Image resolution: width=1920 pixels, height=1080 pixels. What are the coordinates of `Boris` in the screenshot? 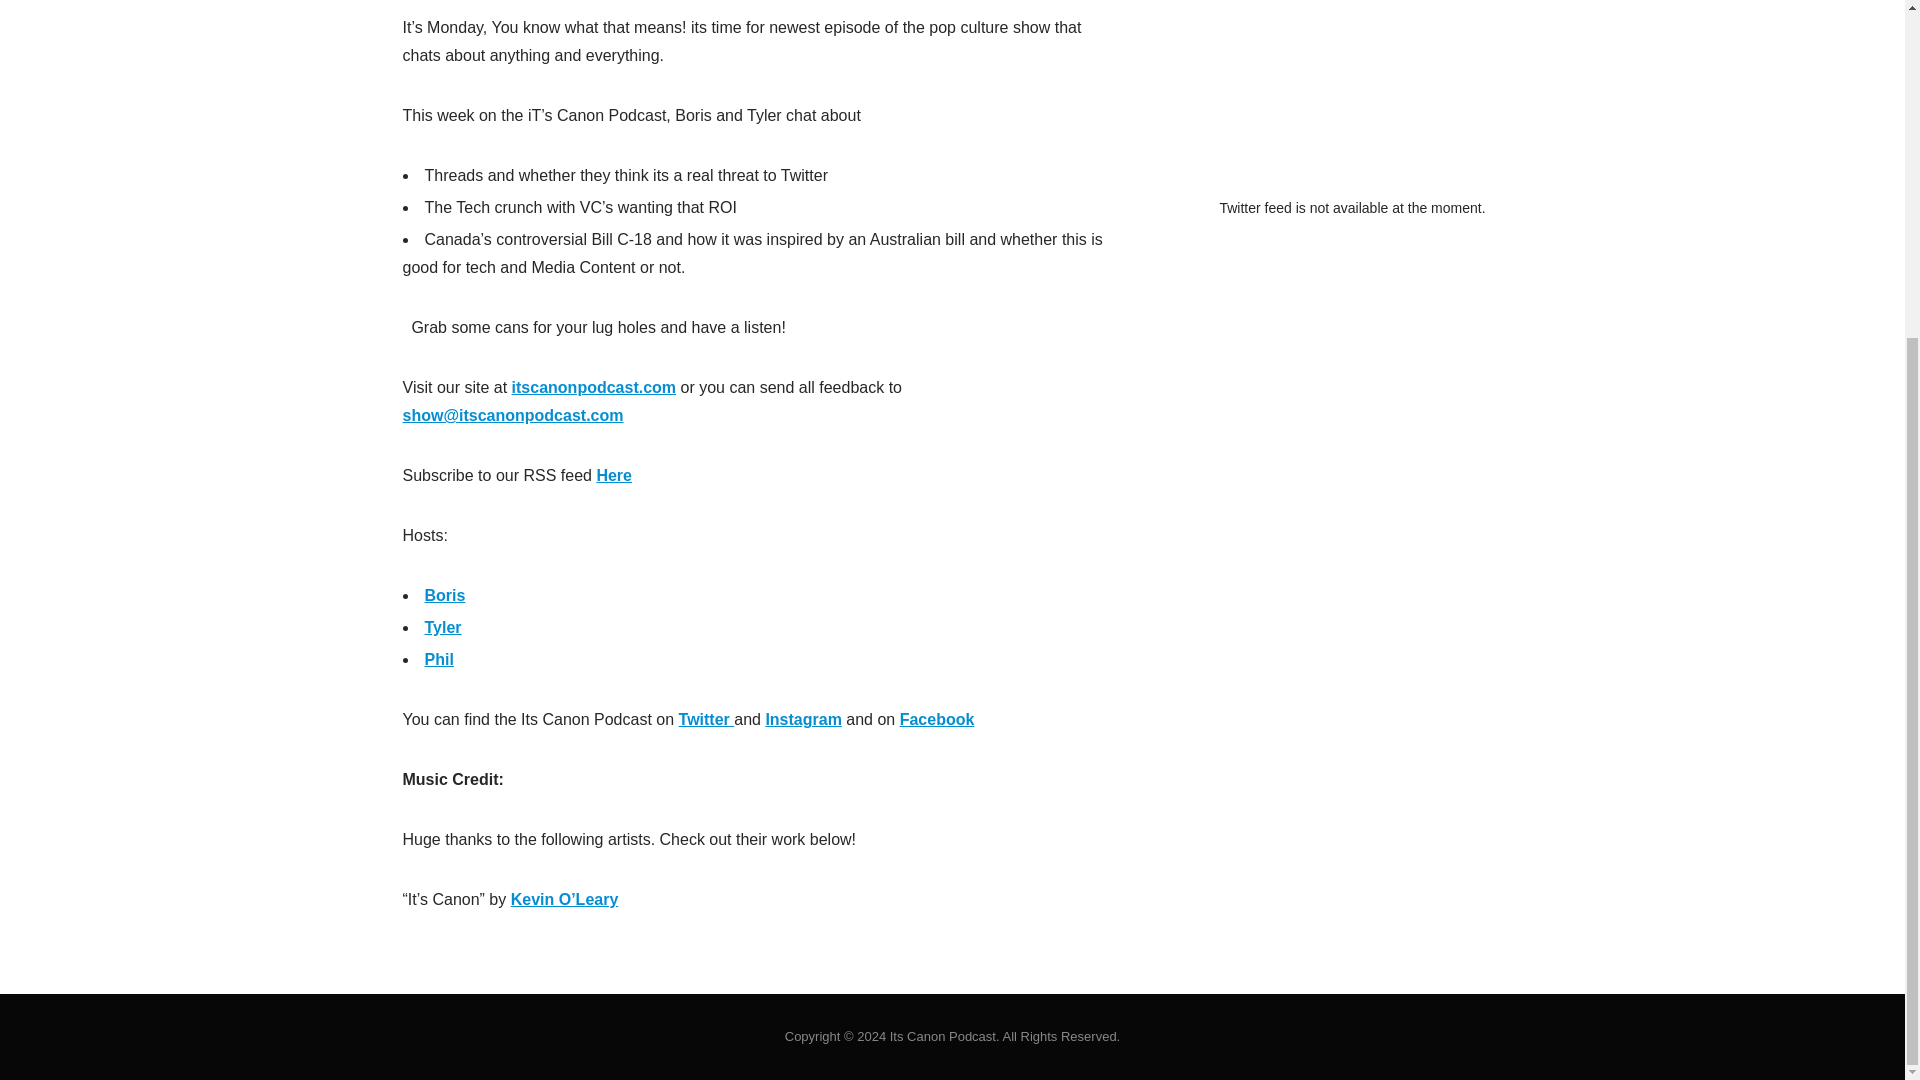 It's located at (444, 595).